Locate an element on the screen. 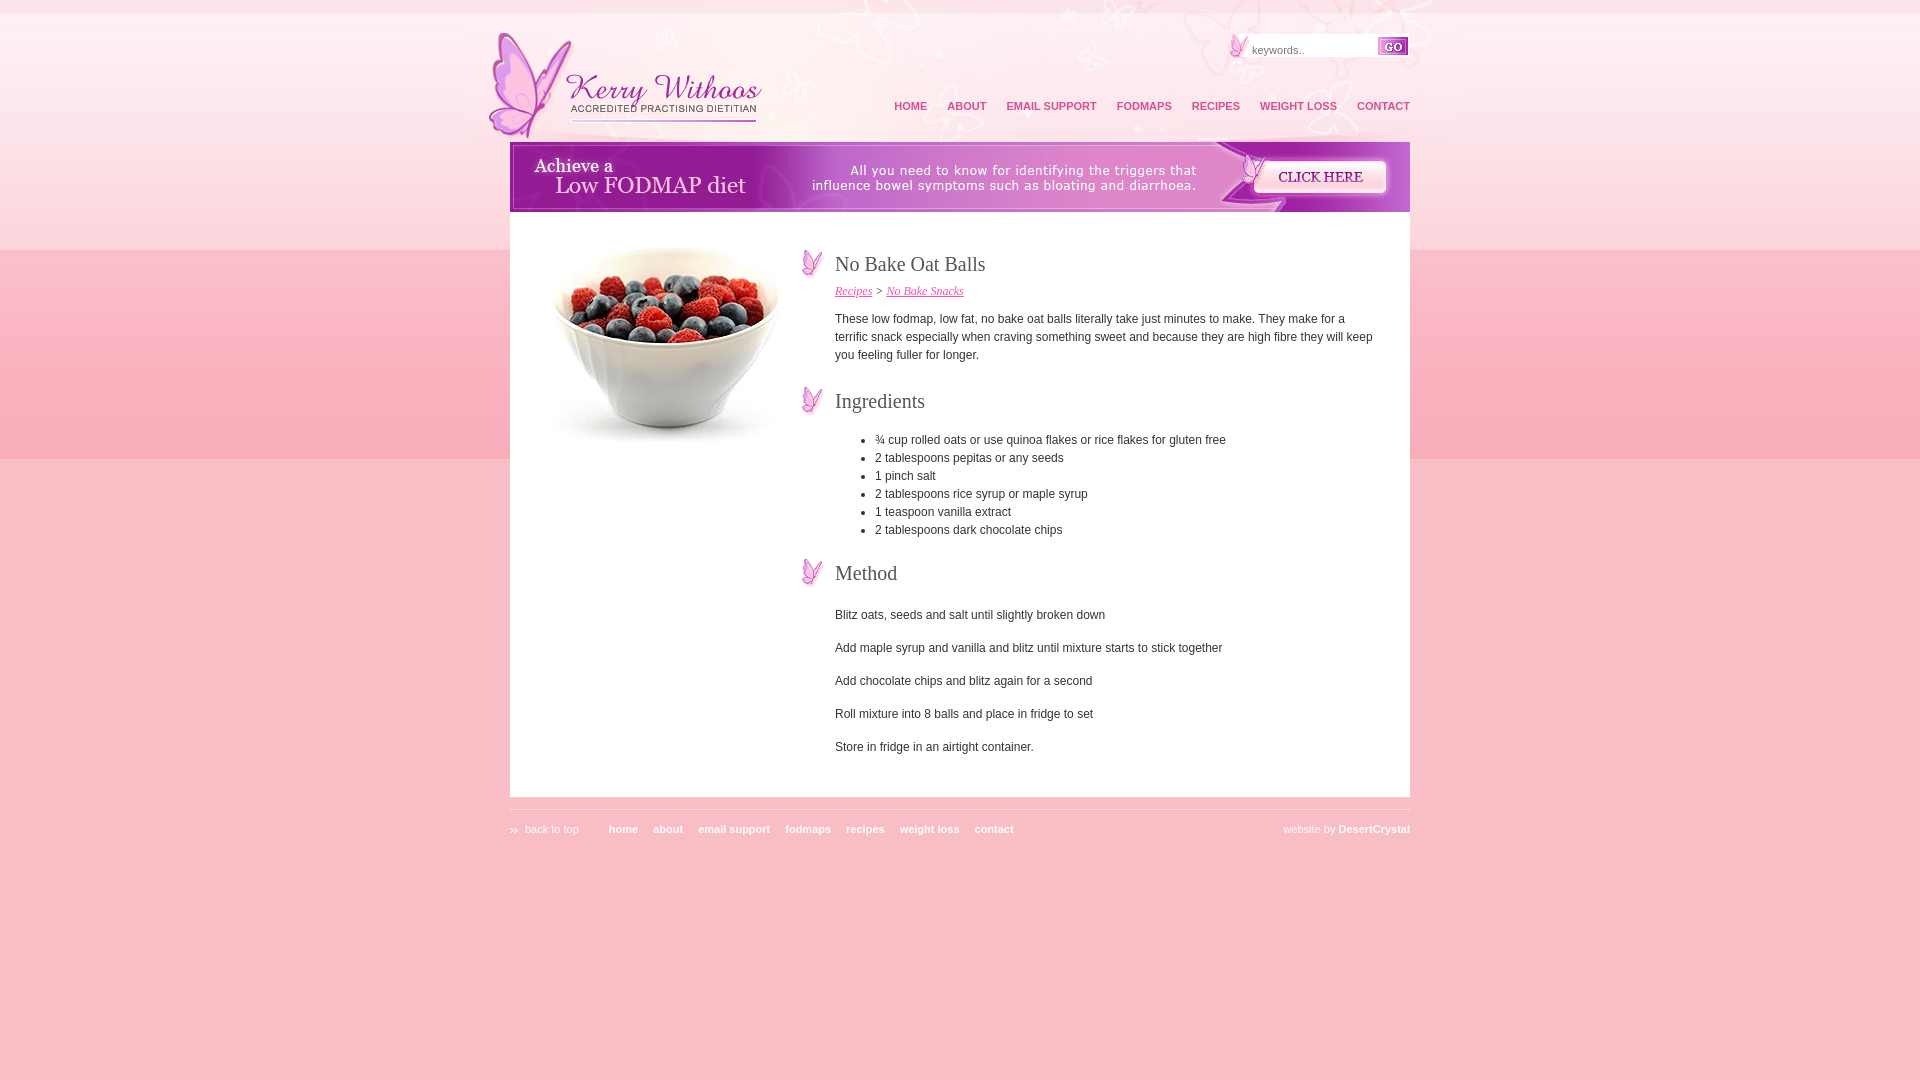 This screenshot has width=1920, height=1080. CONTACT is located at coordinates (1384, 106).